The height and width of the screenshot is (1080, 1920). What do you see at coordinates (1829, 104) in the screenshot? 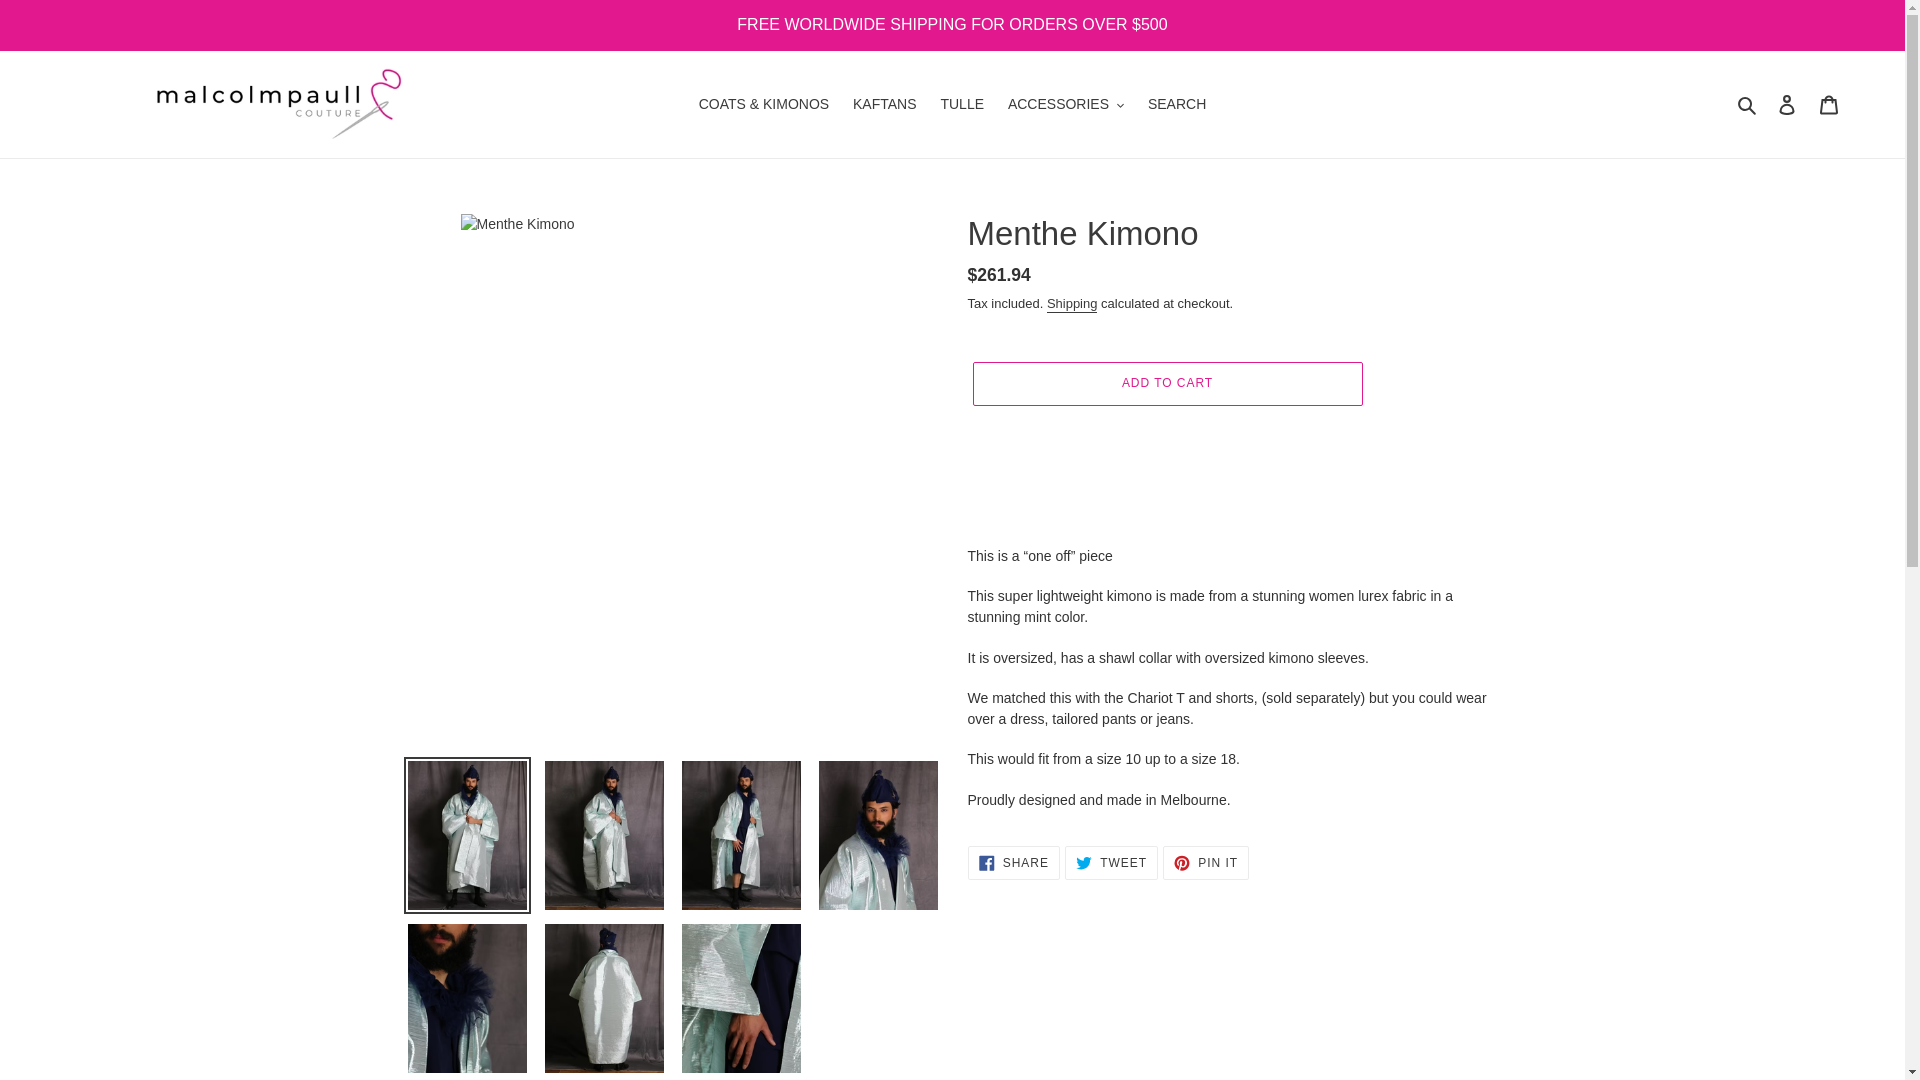
I see `Cart` at bounding box center [1829, 104].